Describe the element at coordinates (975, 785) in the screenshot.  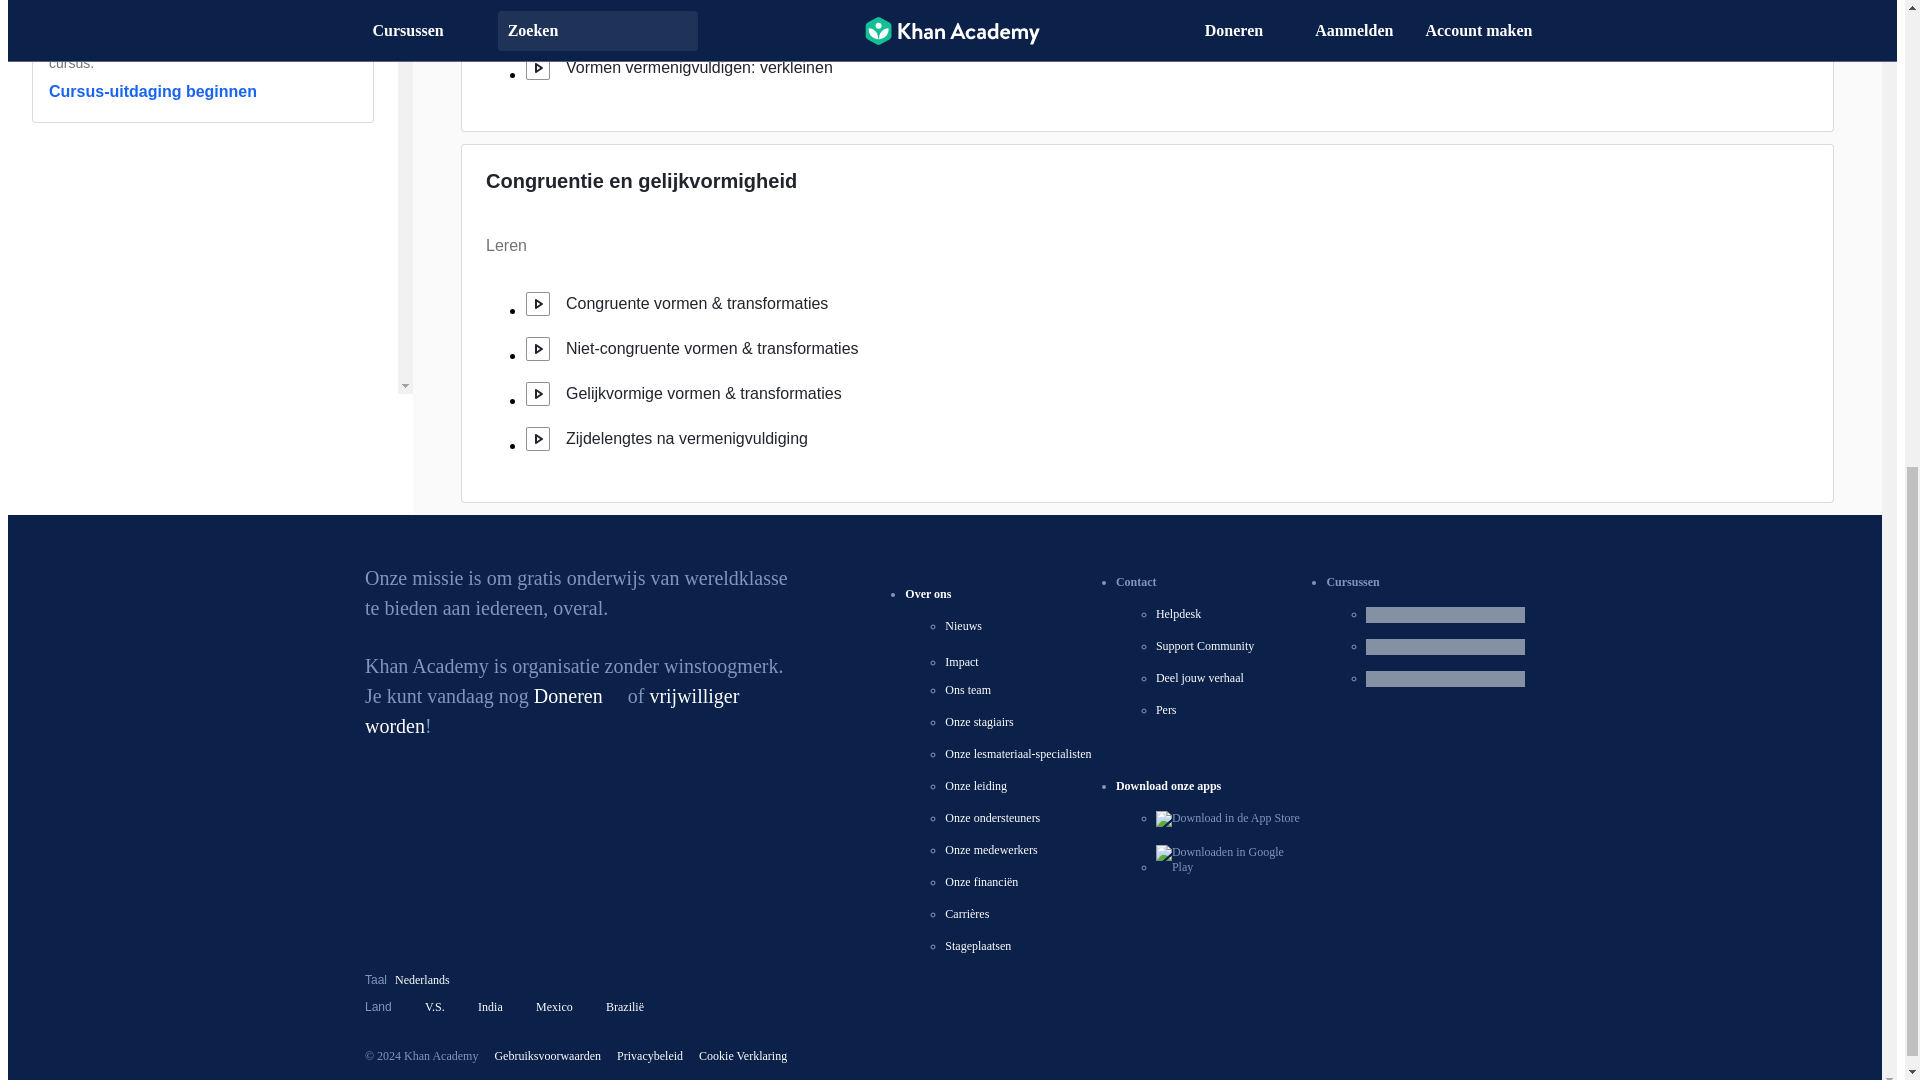
I see `Onze leiding` at that location.